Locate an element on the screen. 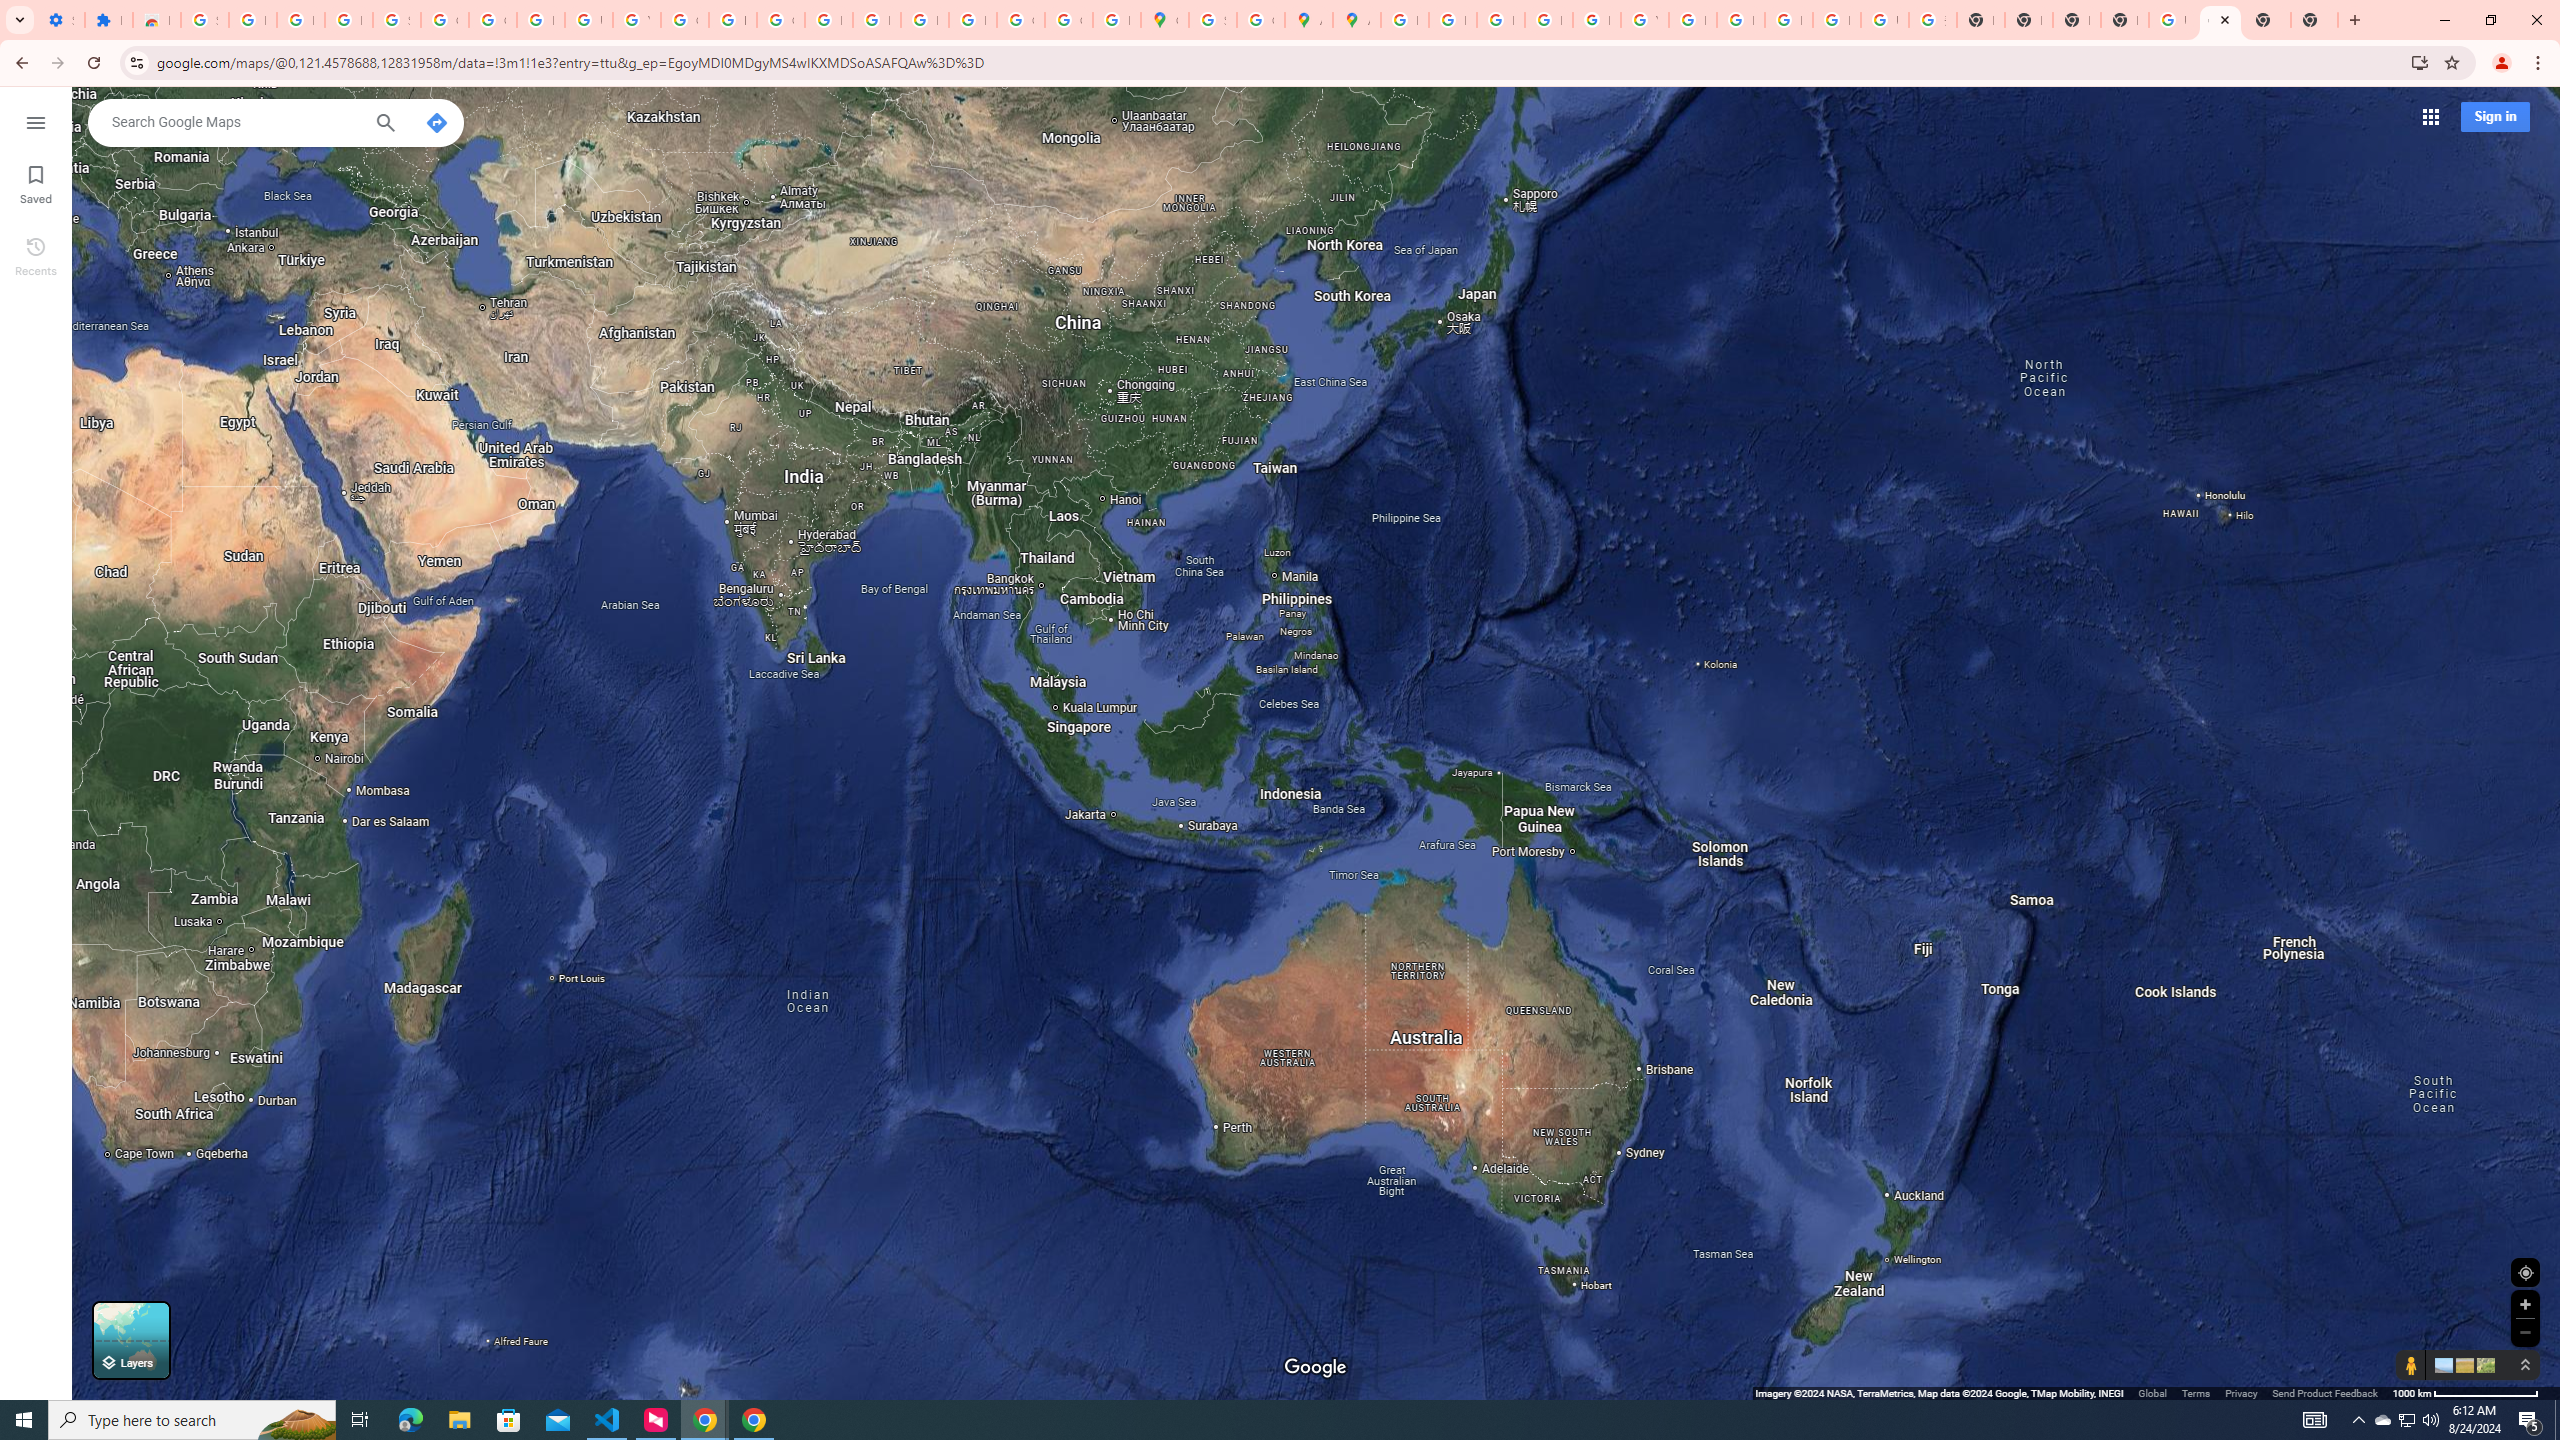 Image resolution: width=2560 pixels, height=1440 pixels. YouTube is located at coordinates (1644, 20).